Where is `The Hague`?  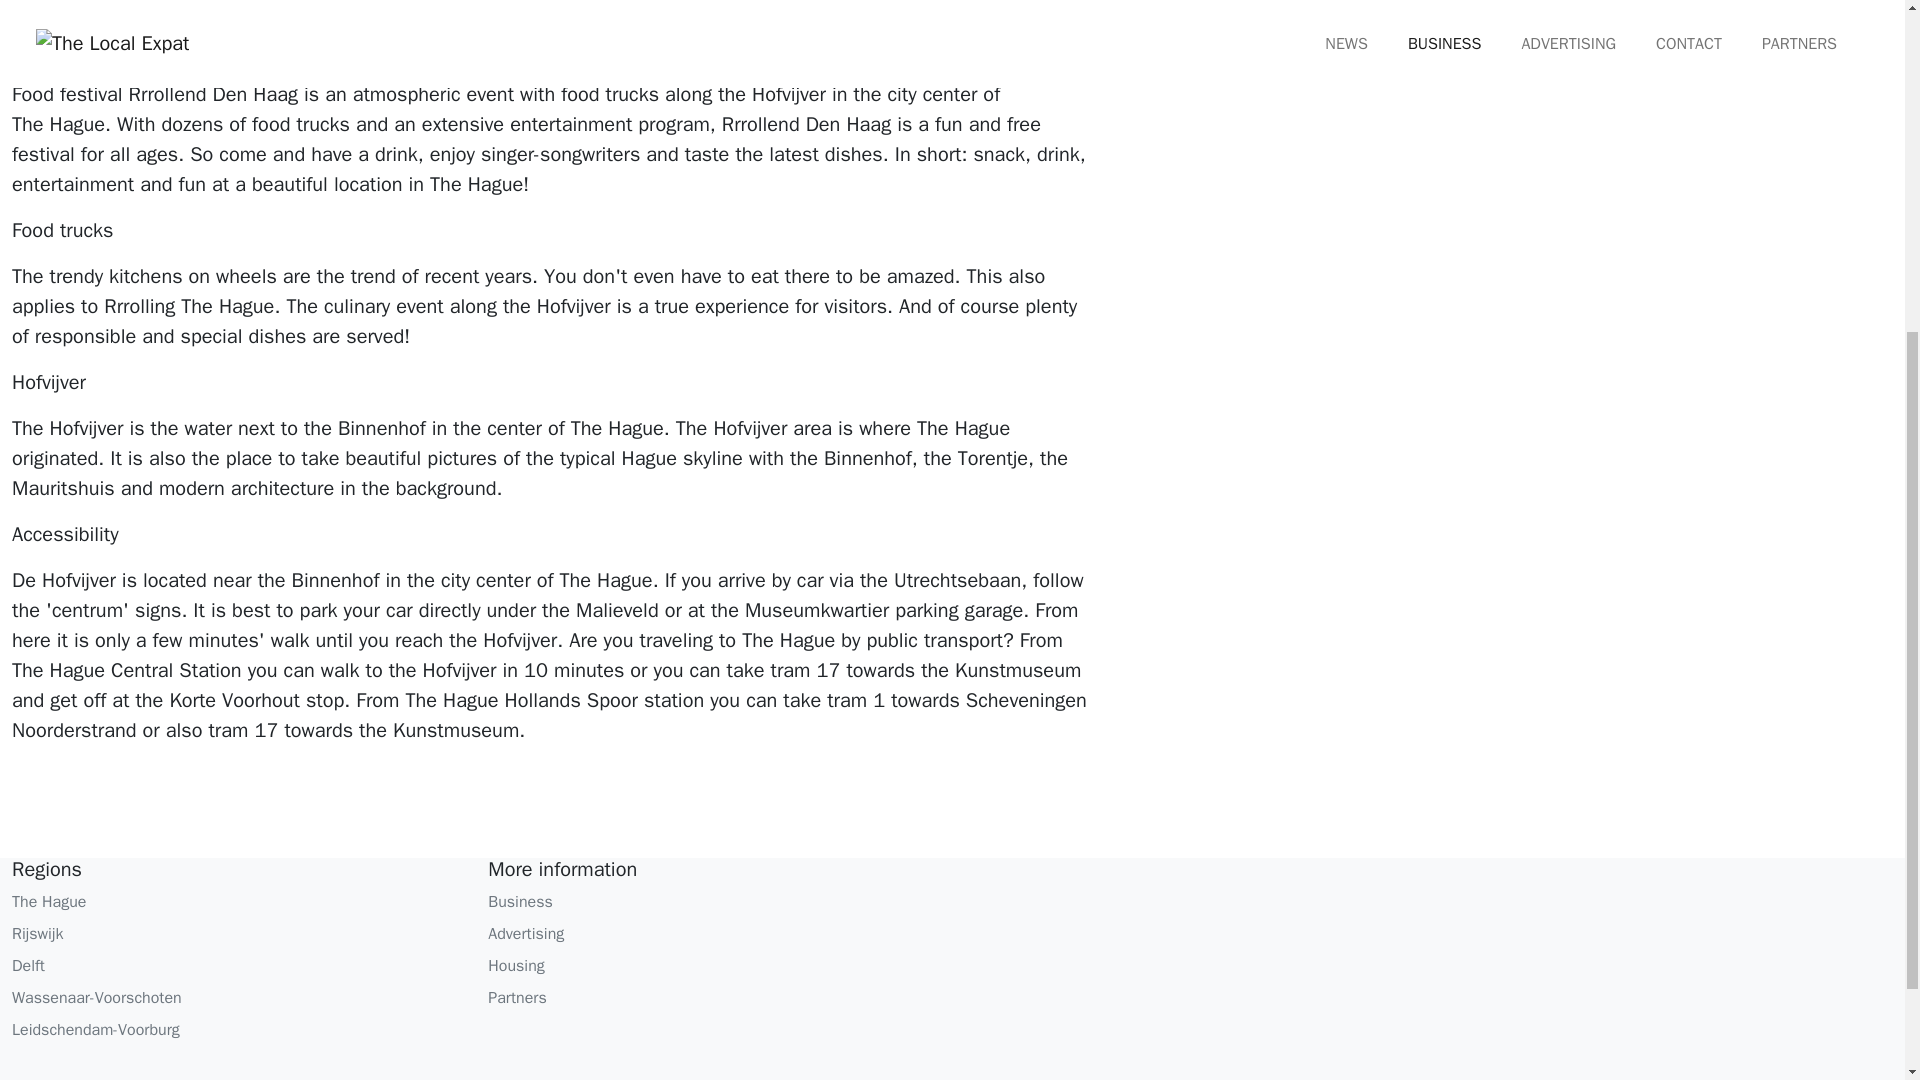 The Hague is located at coordinates (238, 901).